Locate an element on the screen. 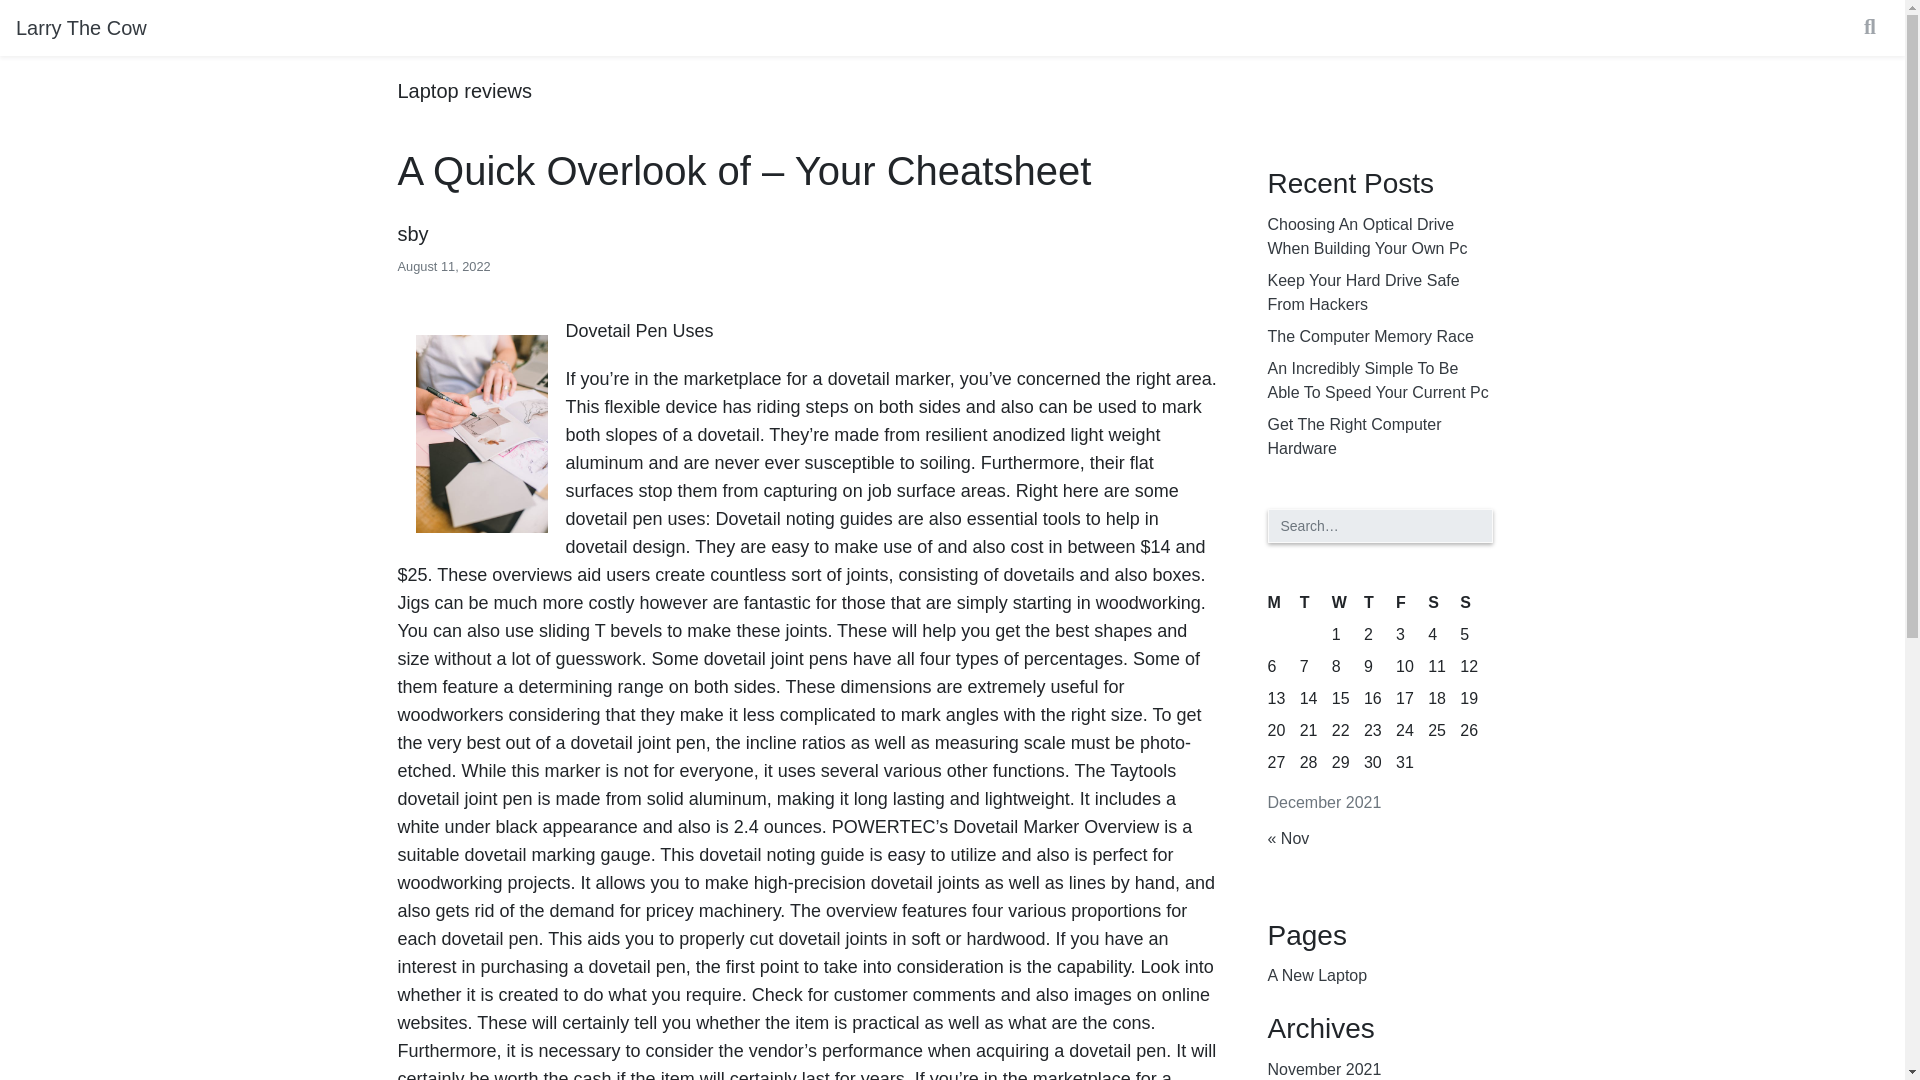 This screenshot has width=1920, height=1080. Tuesday is located at coordinates (1316, 602).